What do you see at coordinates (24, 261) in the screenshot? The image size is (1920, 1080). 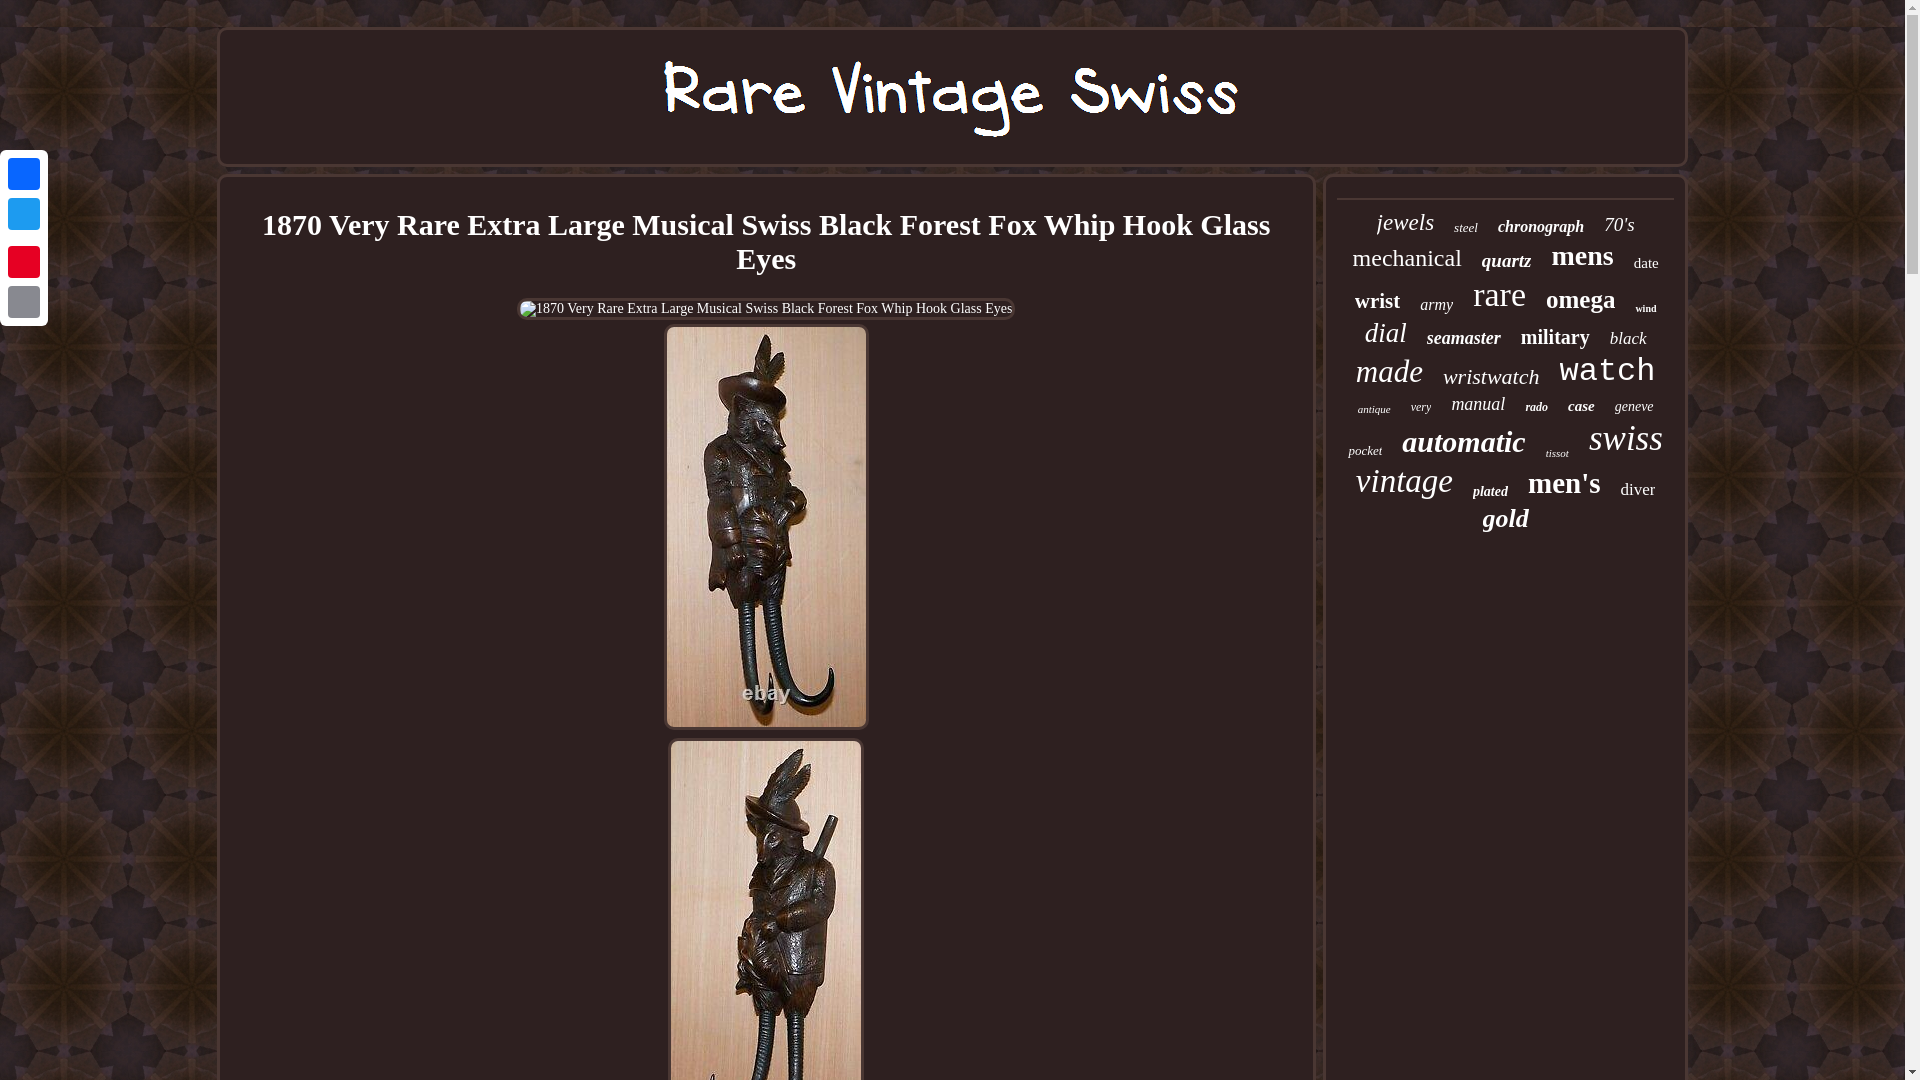 I see `Pinterest` at bounding box center [24, 261].